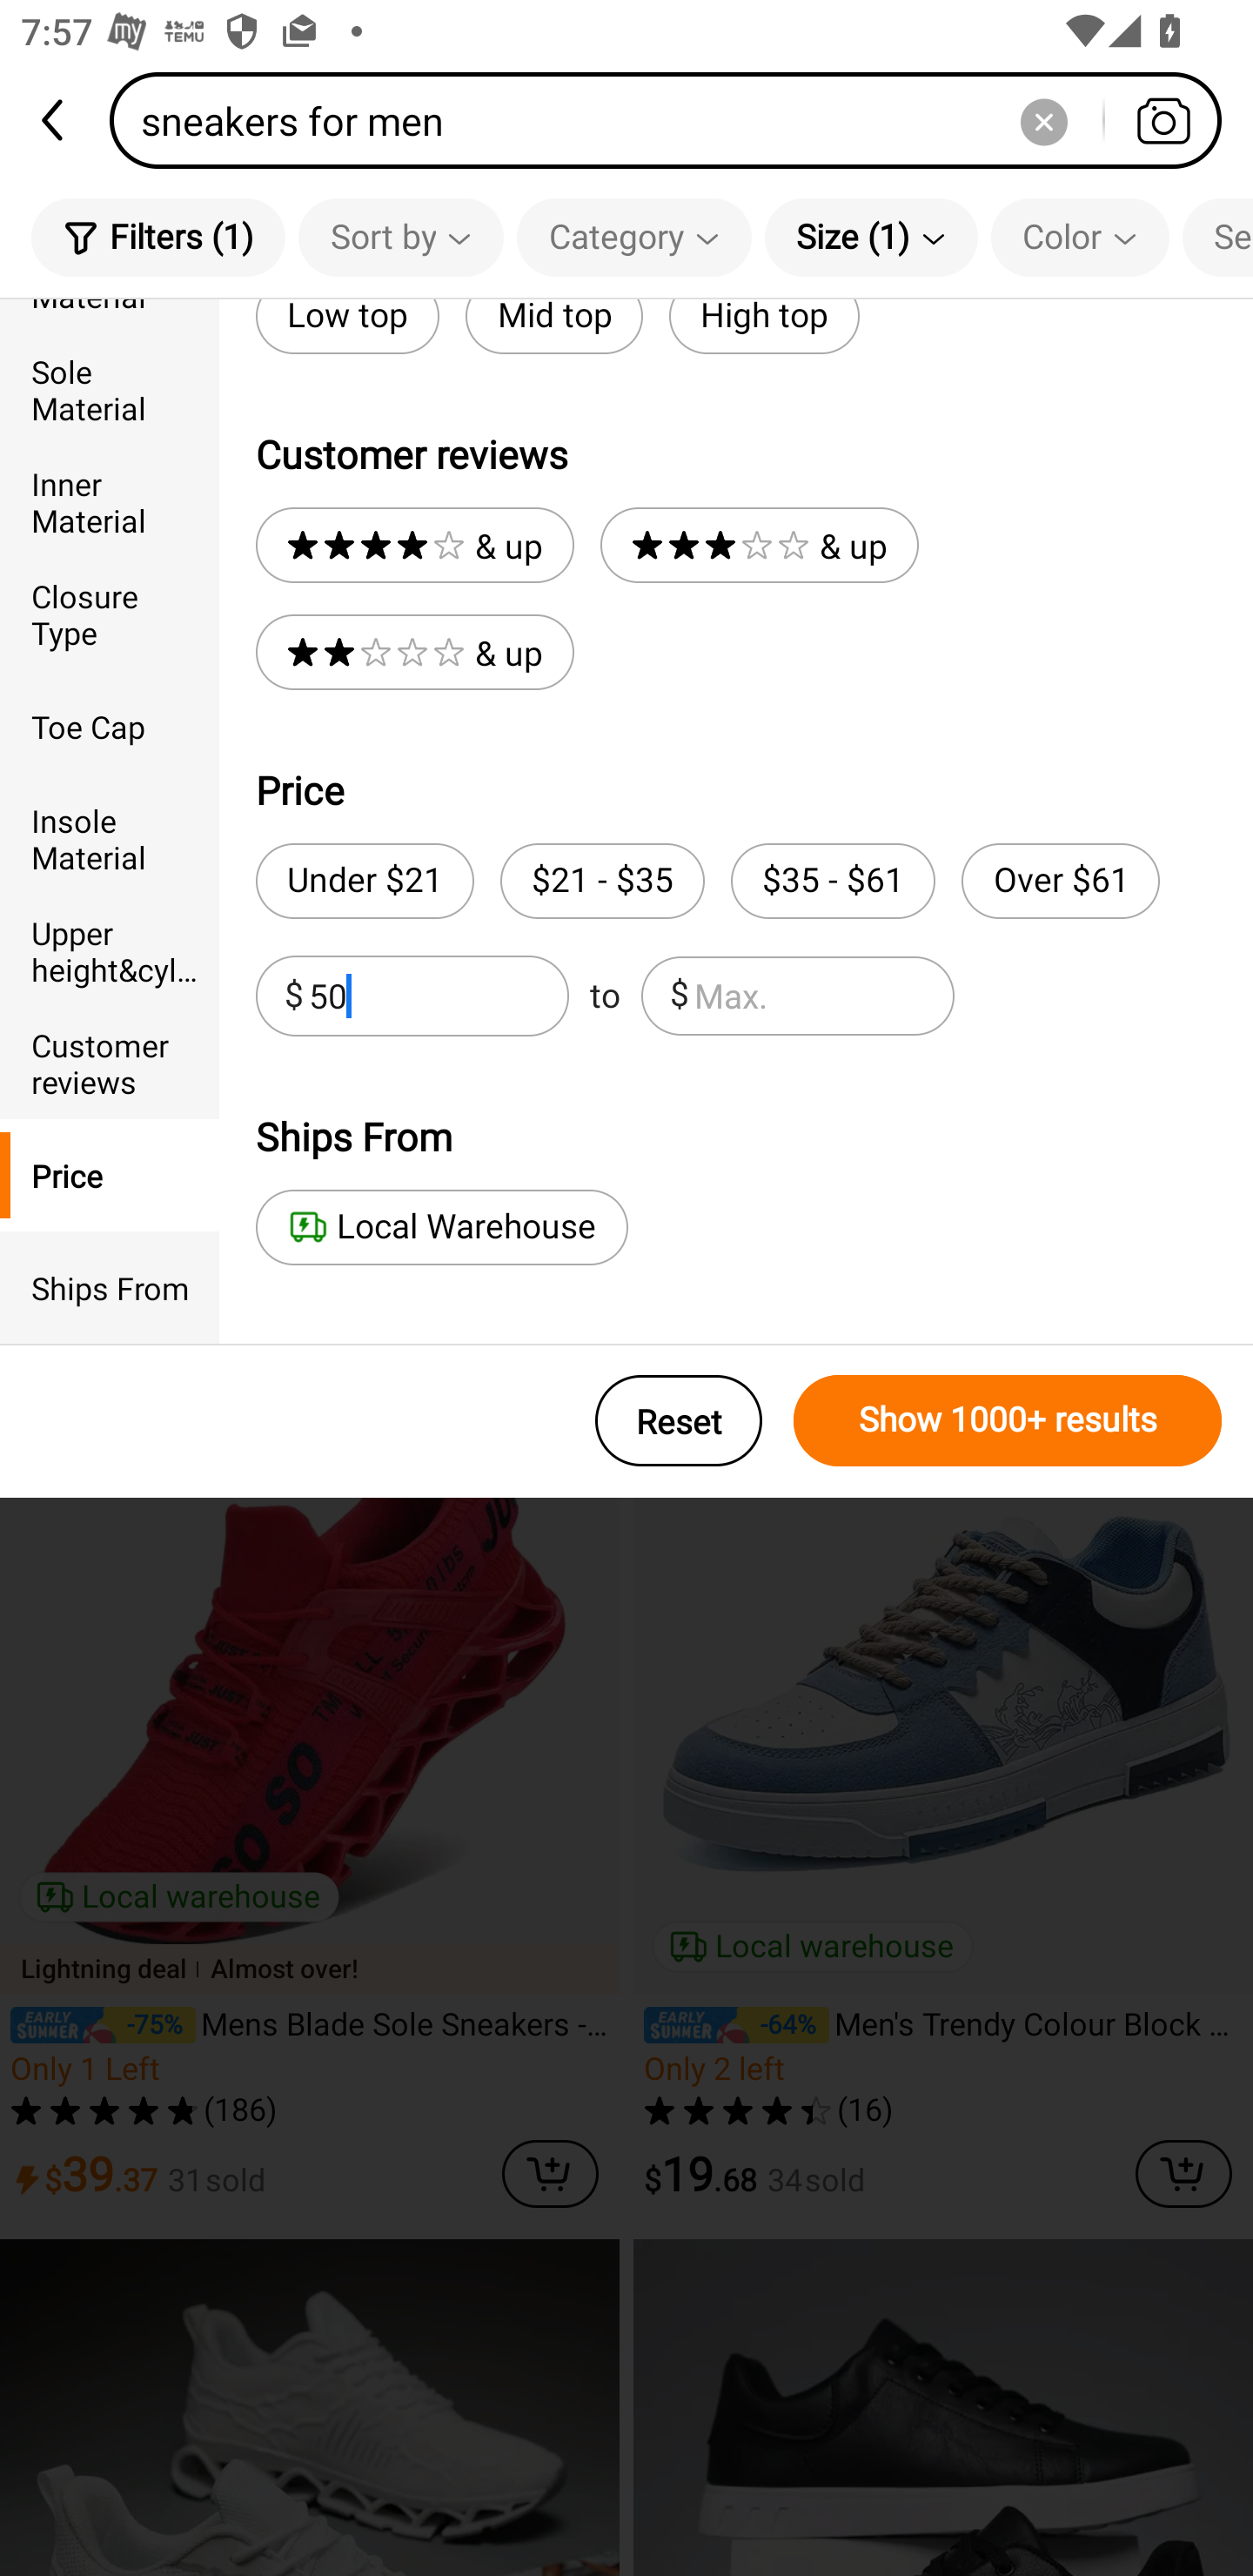  Describe the element at coordinates (553, 327) in the screenshot. I see `Mid top` at that location.